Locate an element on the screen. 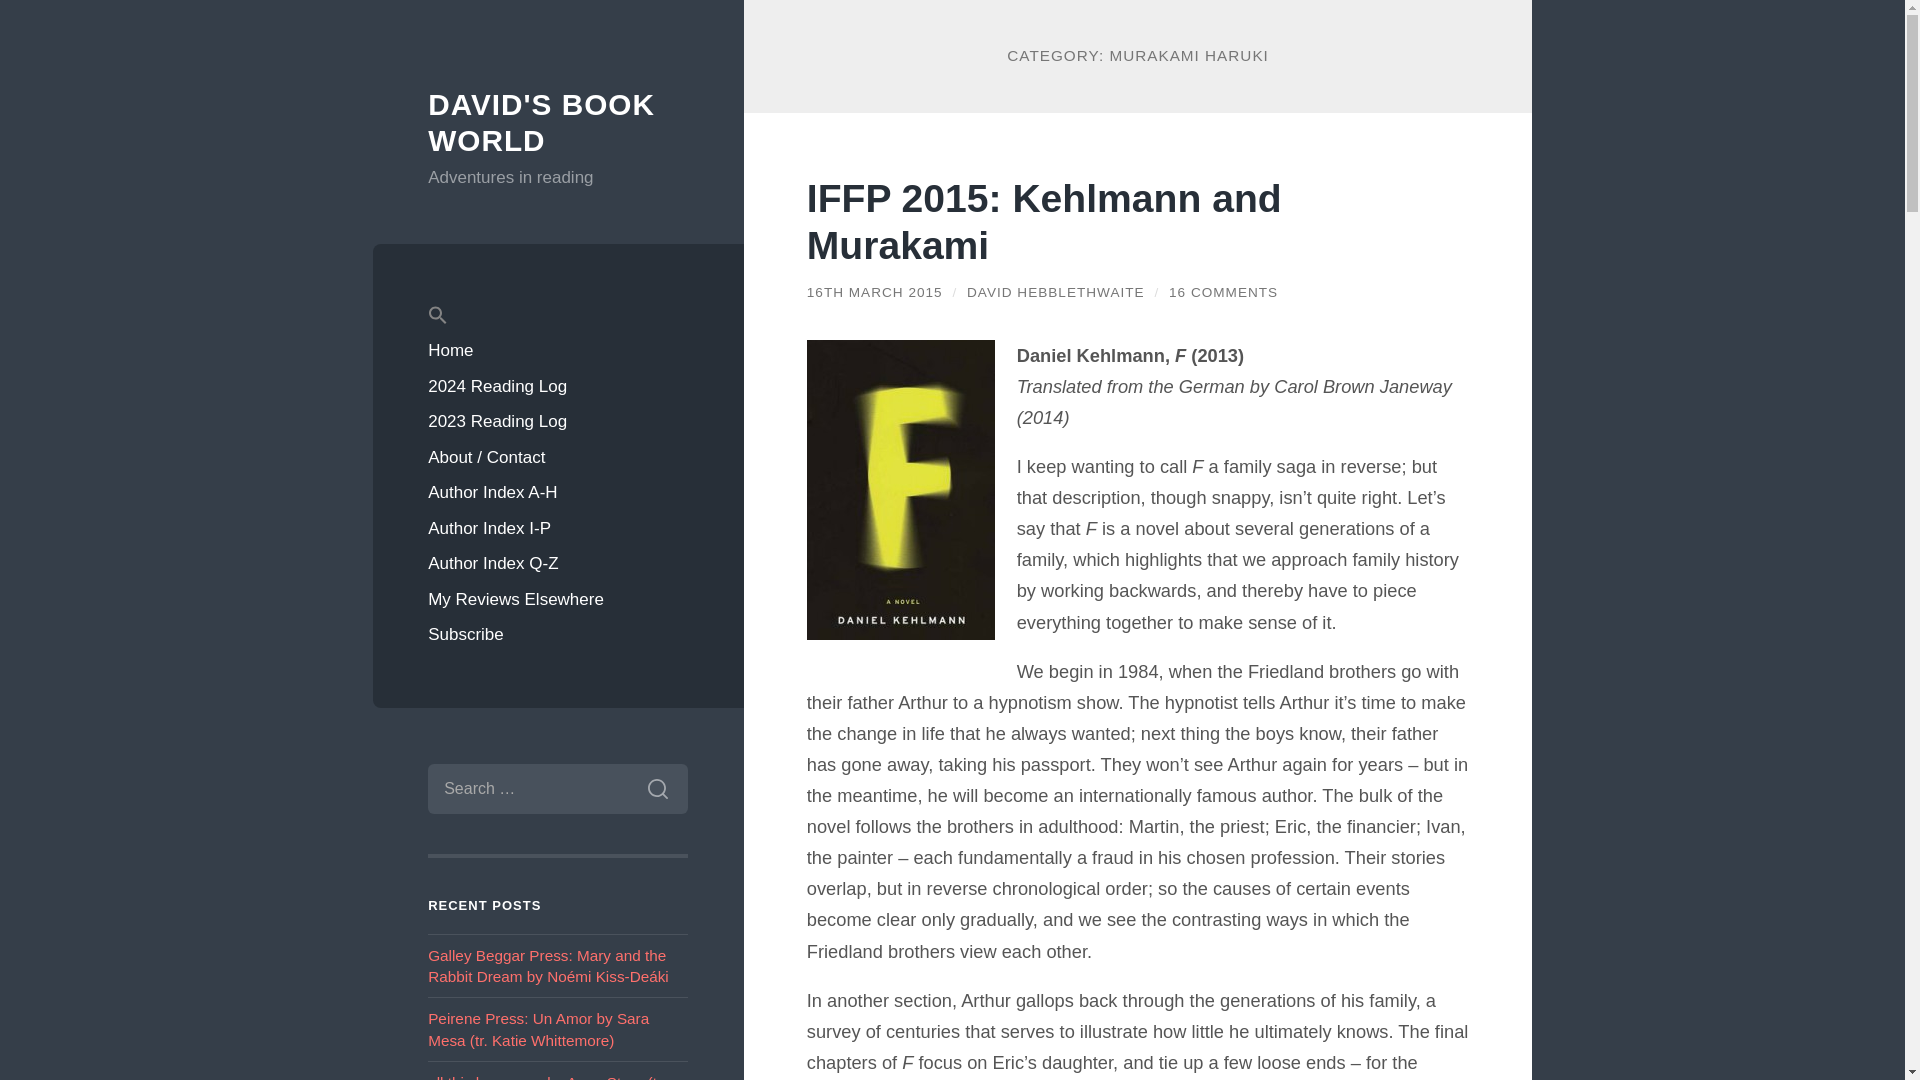  Author Index I-P is located at coordinates (558, 528).